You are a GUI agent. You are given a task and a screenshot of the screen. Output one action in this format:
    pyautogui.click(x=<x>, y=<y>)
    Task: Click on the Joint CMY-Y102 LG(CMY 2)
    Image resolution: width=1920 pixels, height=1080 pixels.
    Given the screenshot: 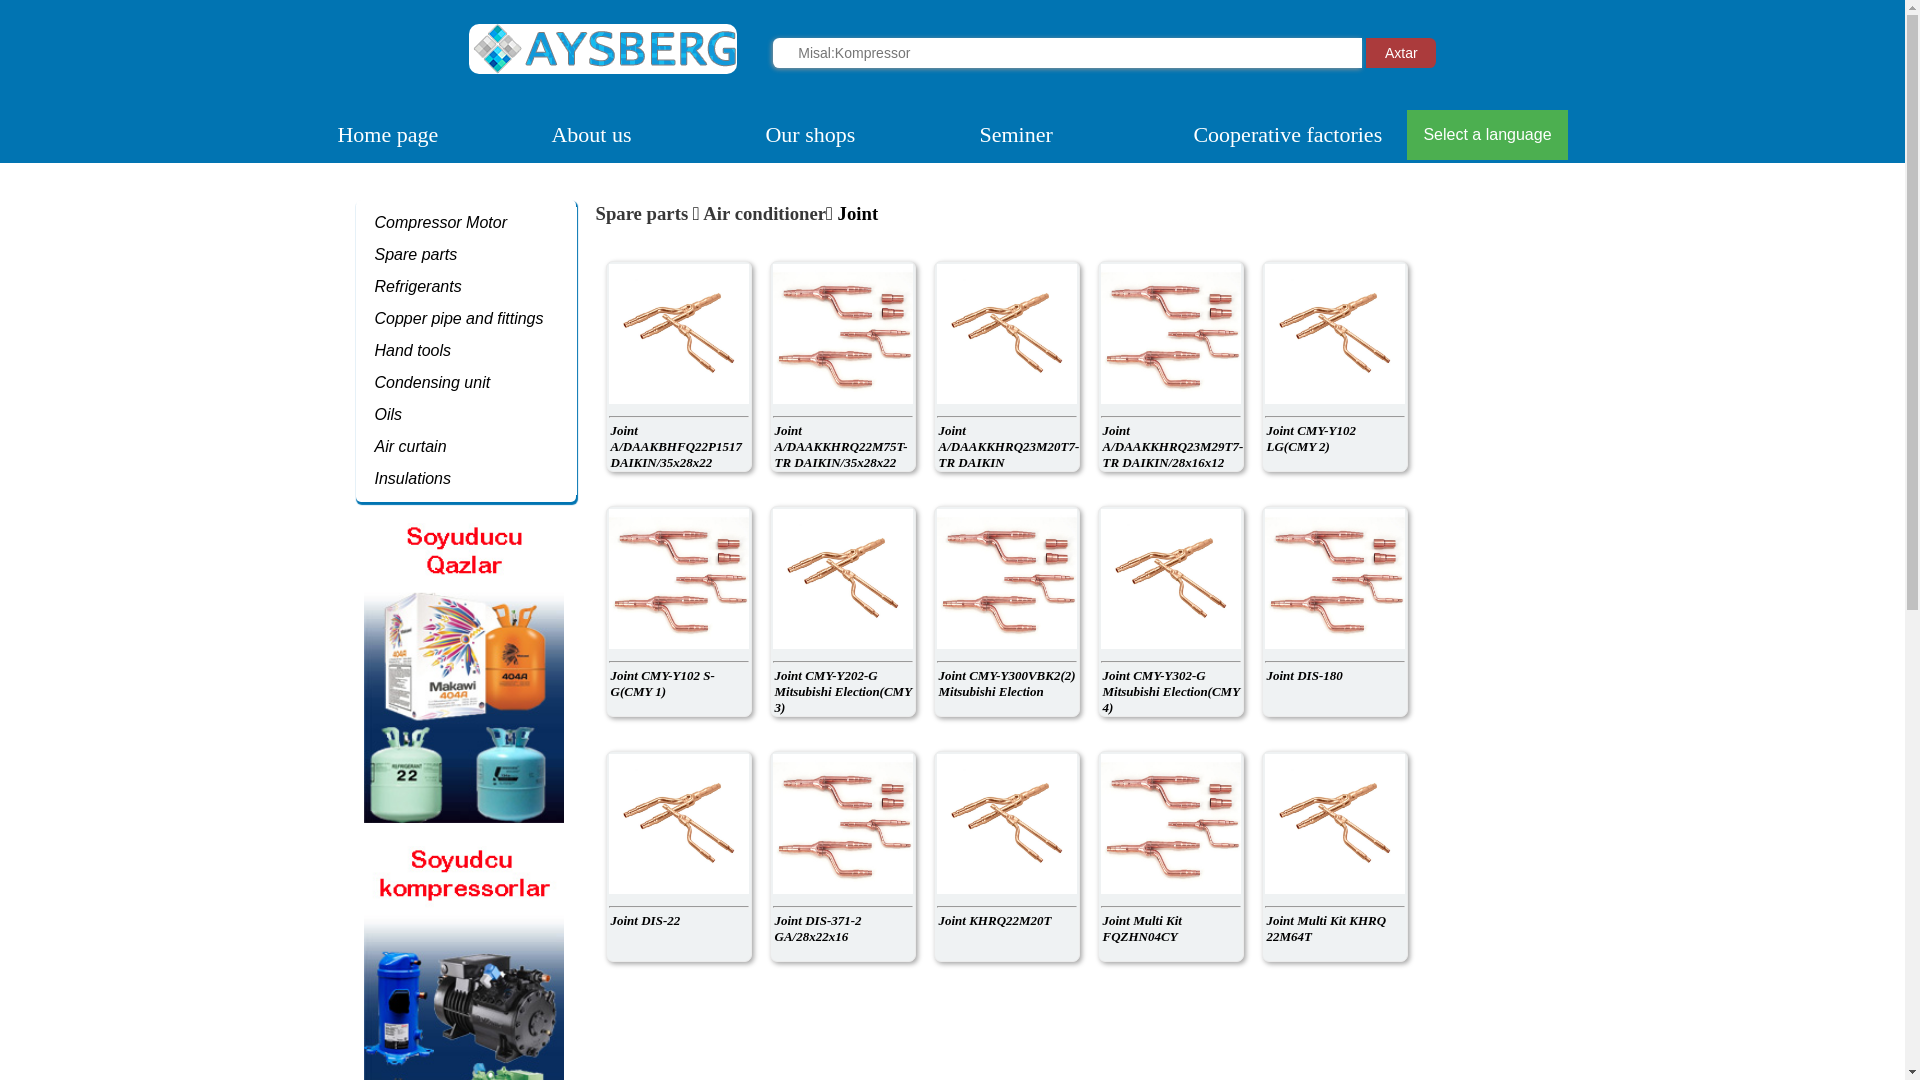 What is the action you would take?
    pyautogui.click(x=1334, y=366)
    